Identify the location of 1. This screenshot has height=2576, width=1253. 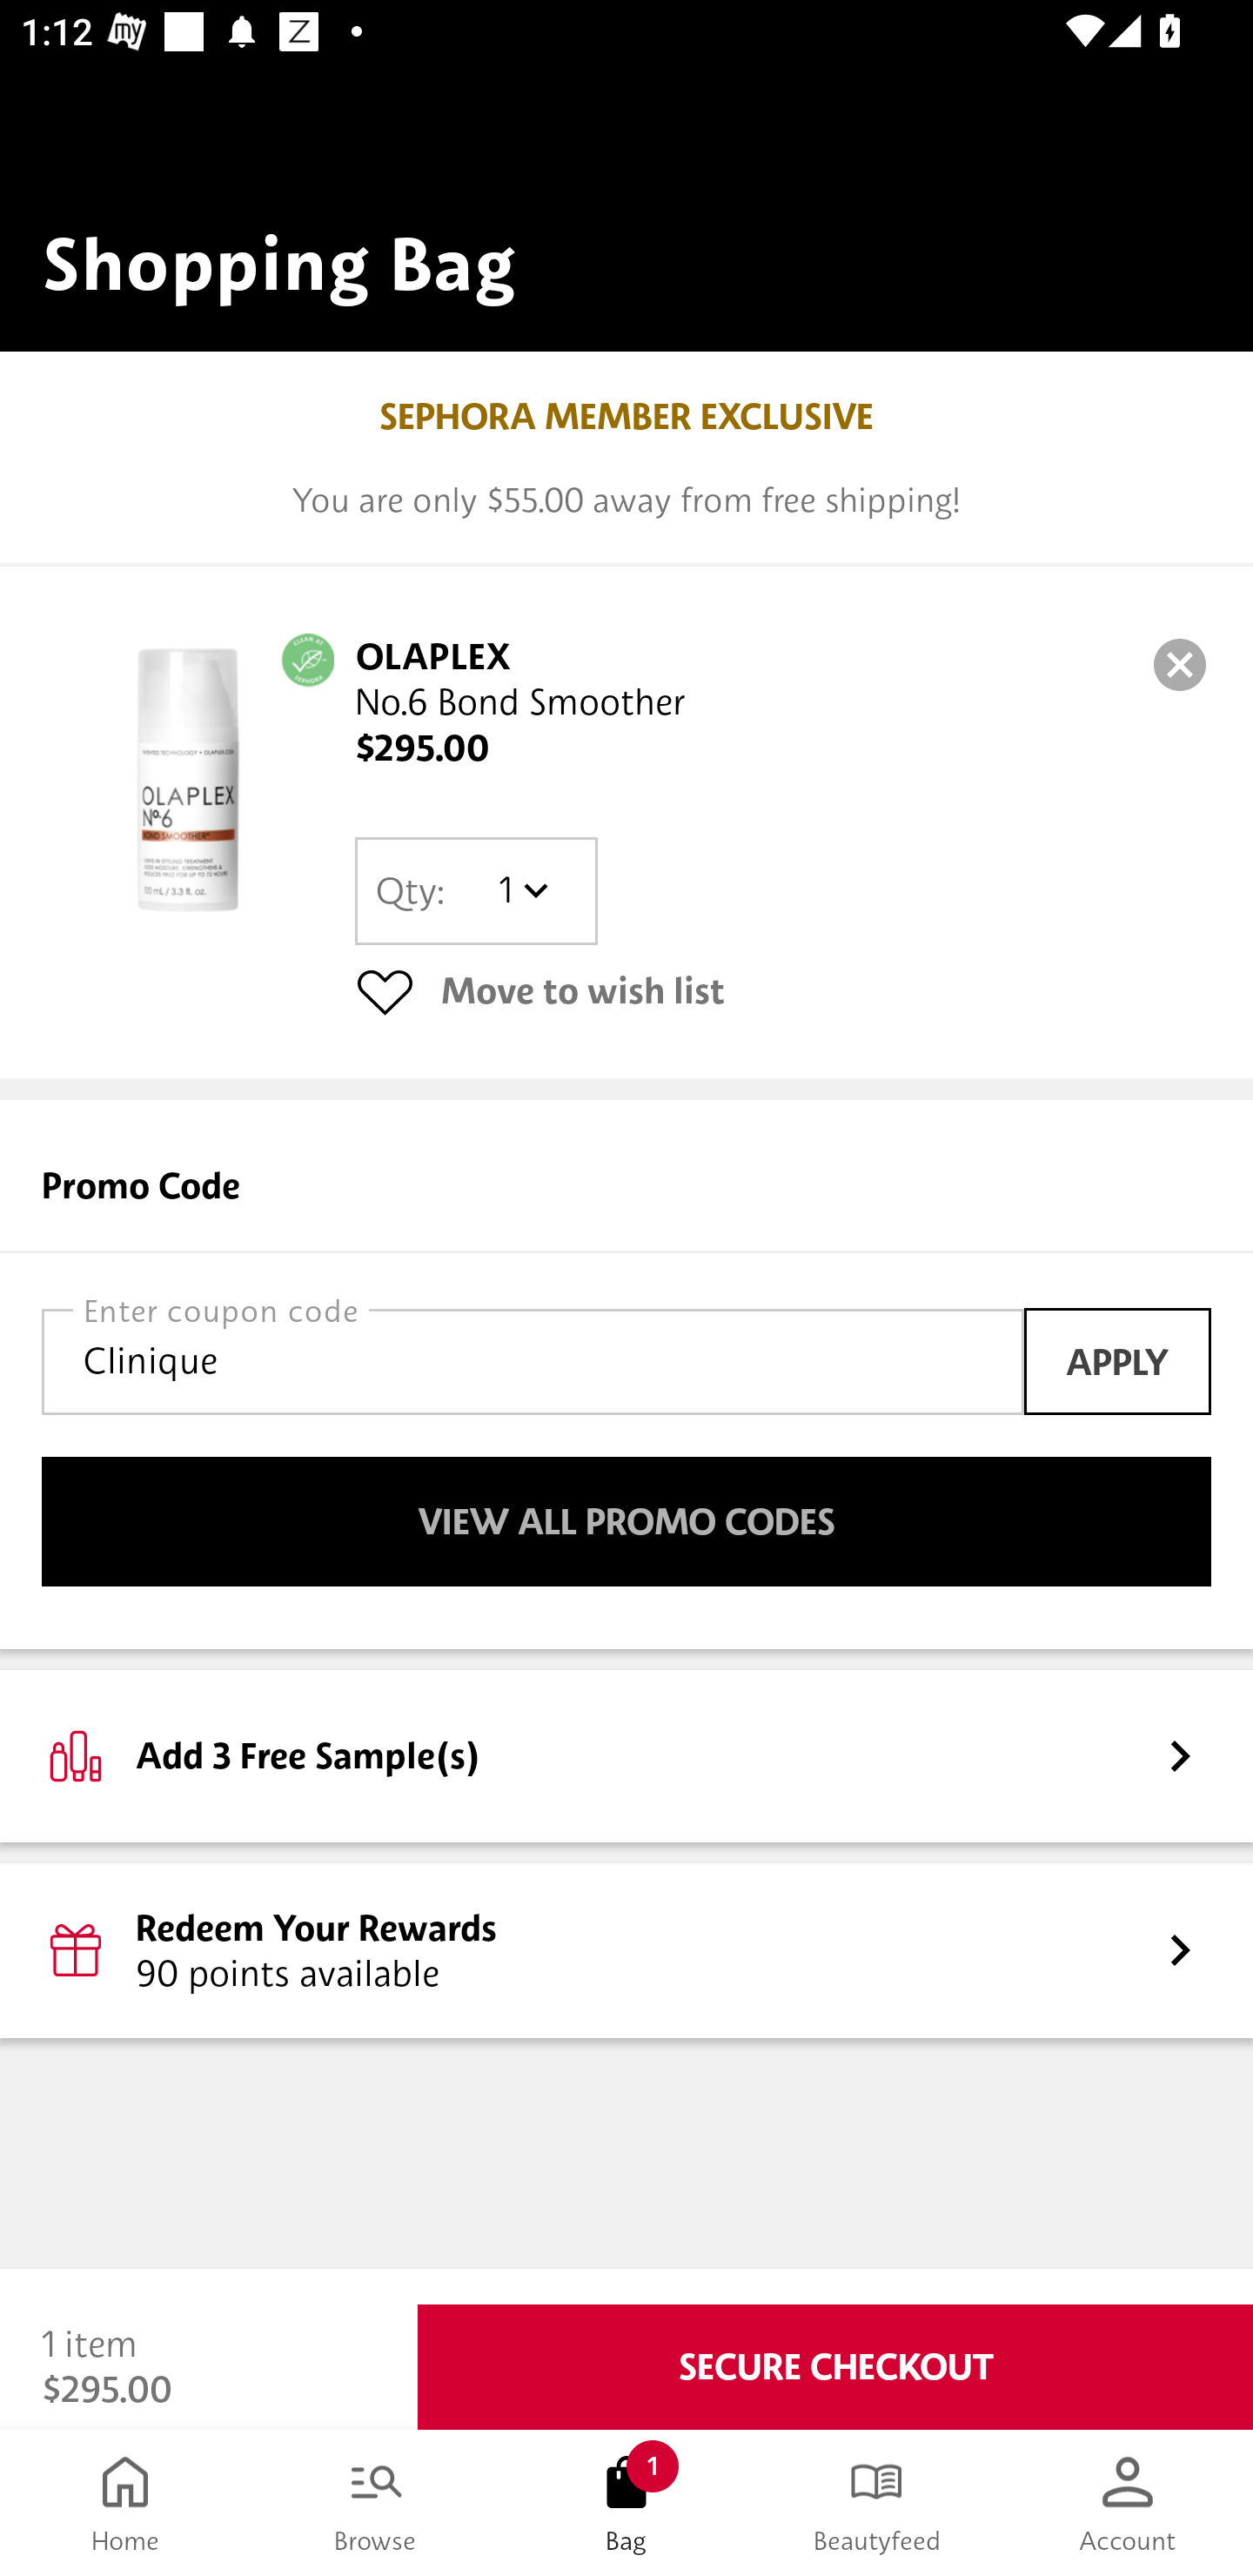
(522, 891).